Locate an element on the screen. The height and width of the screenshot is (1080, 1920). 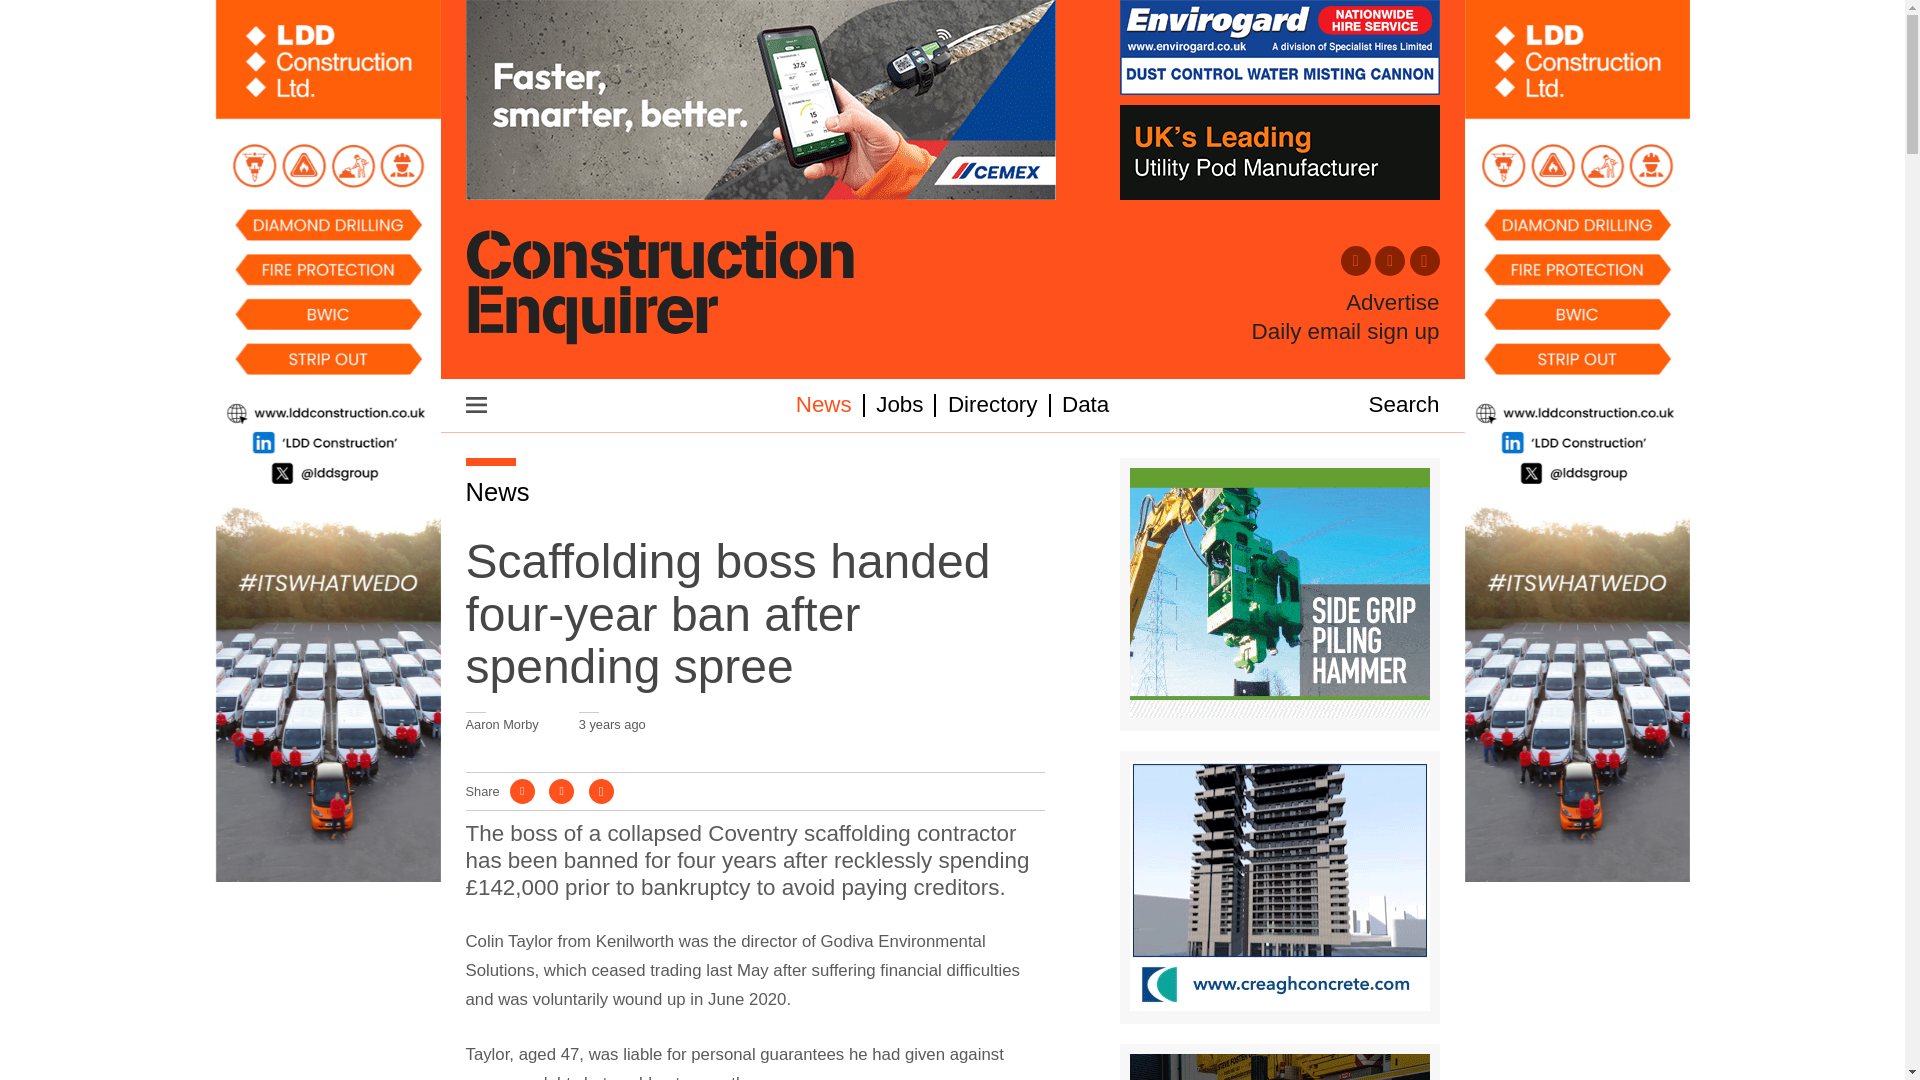
Construction Enquirer is located at coordinates (660, 289).